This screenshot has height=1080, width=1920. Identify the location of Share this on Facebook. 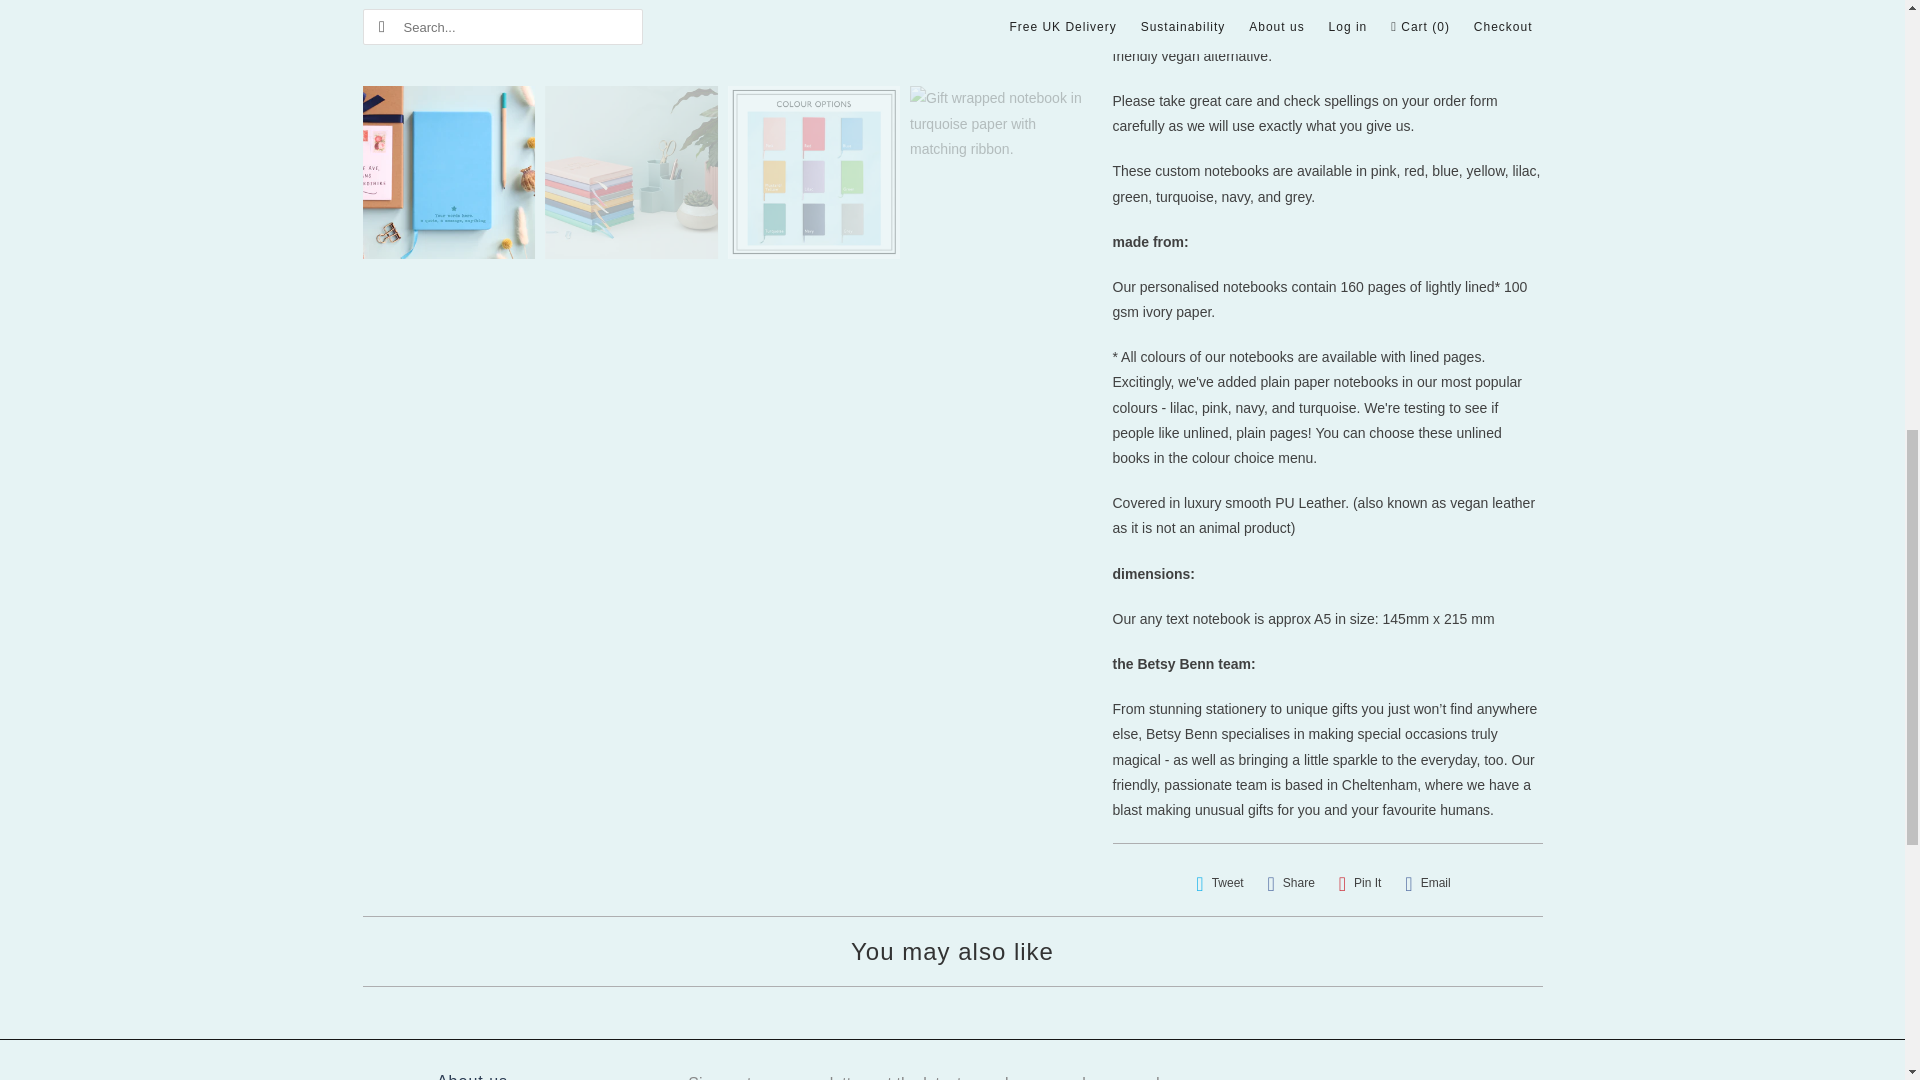
(1290, 883).